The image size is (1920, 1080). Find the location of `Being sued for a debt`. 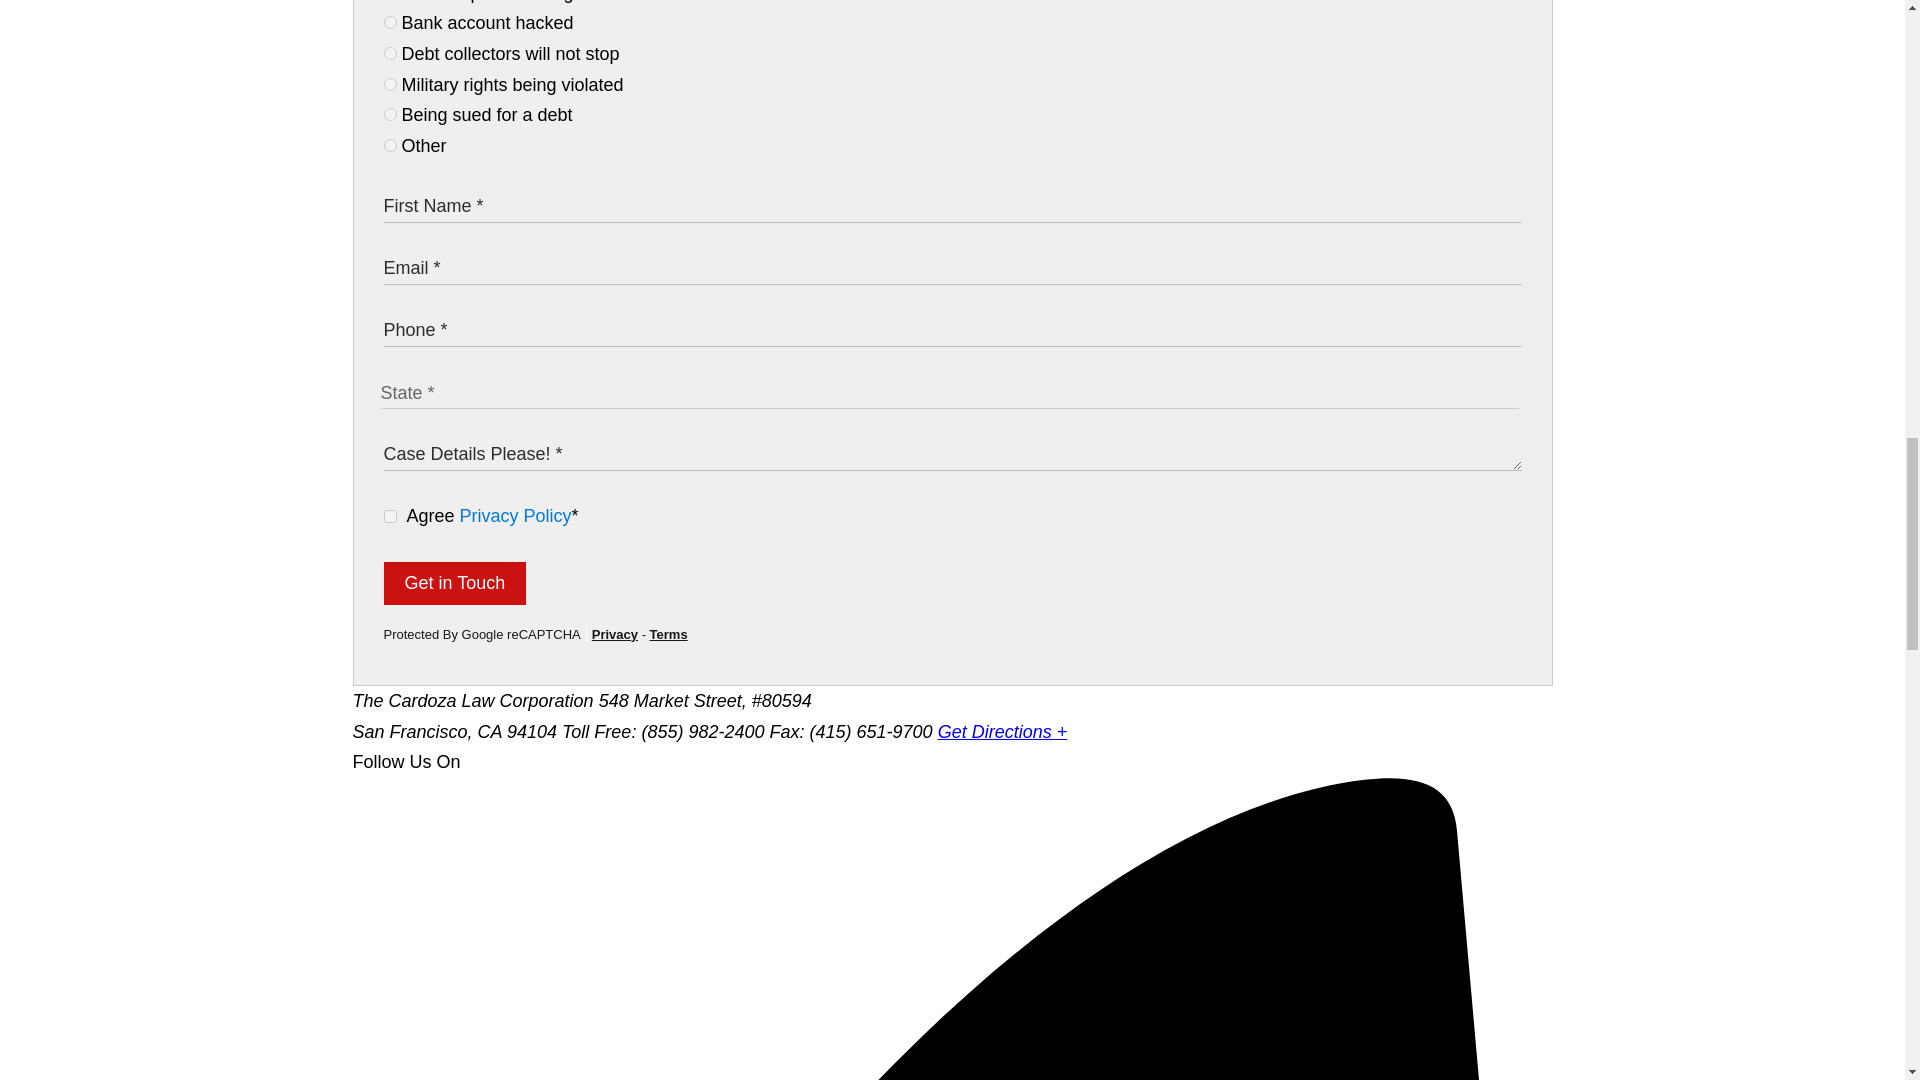

Being sued for a debt is located at coordinates (390, 114).